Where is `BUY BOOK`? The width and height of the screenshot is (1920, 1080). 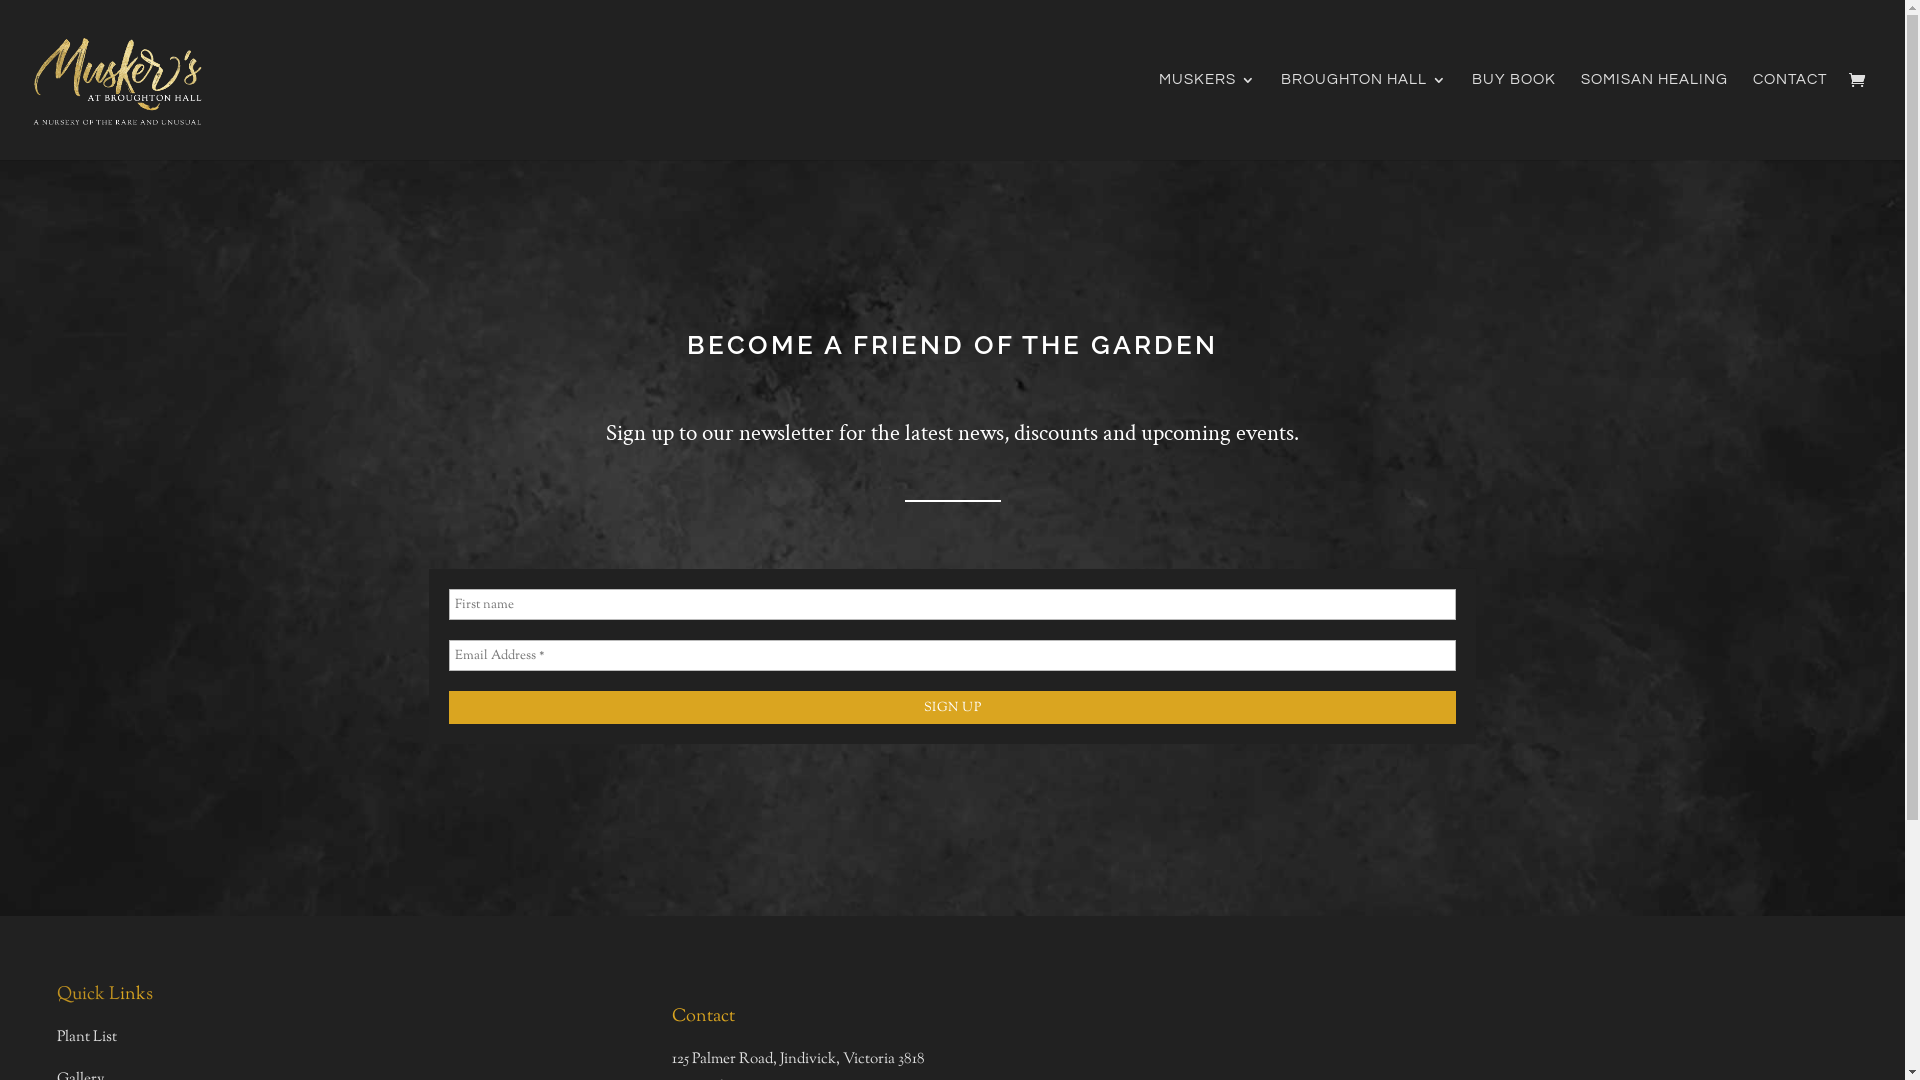
BUY BOOK is located at coordinates (1514, 116).